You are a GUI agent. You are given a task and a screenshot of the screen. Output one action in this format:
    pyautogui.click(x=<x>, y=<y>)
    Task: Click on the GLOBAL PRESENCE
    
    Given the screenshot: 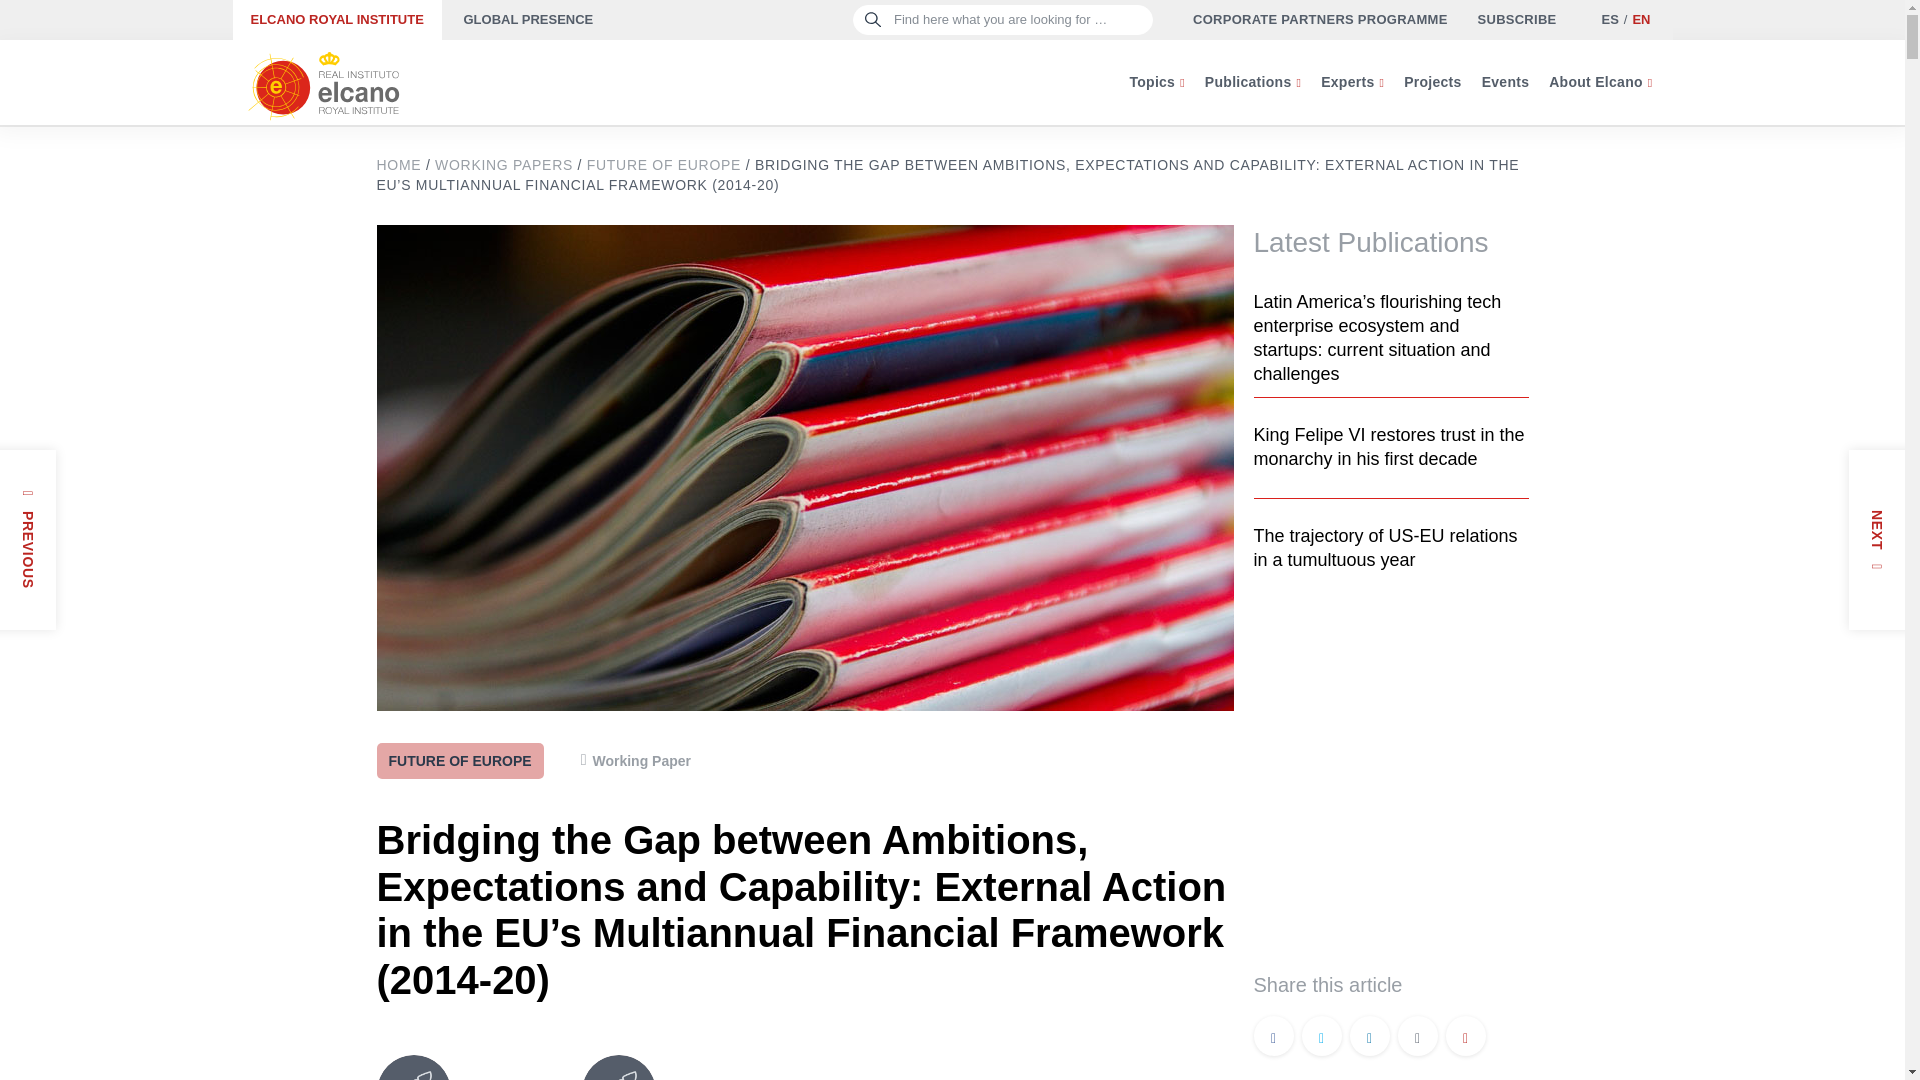 What is the action you would take?
    pyautogui.click(x=528, y=20)
    